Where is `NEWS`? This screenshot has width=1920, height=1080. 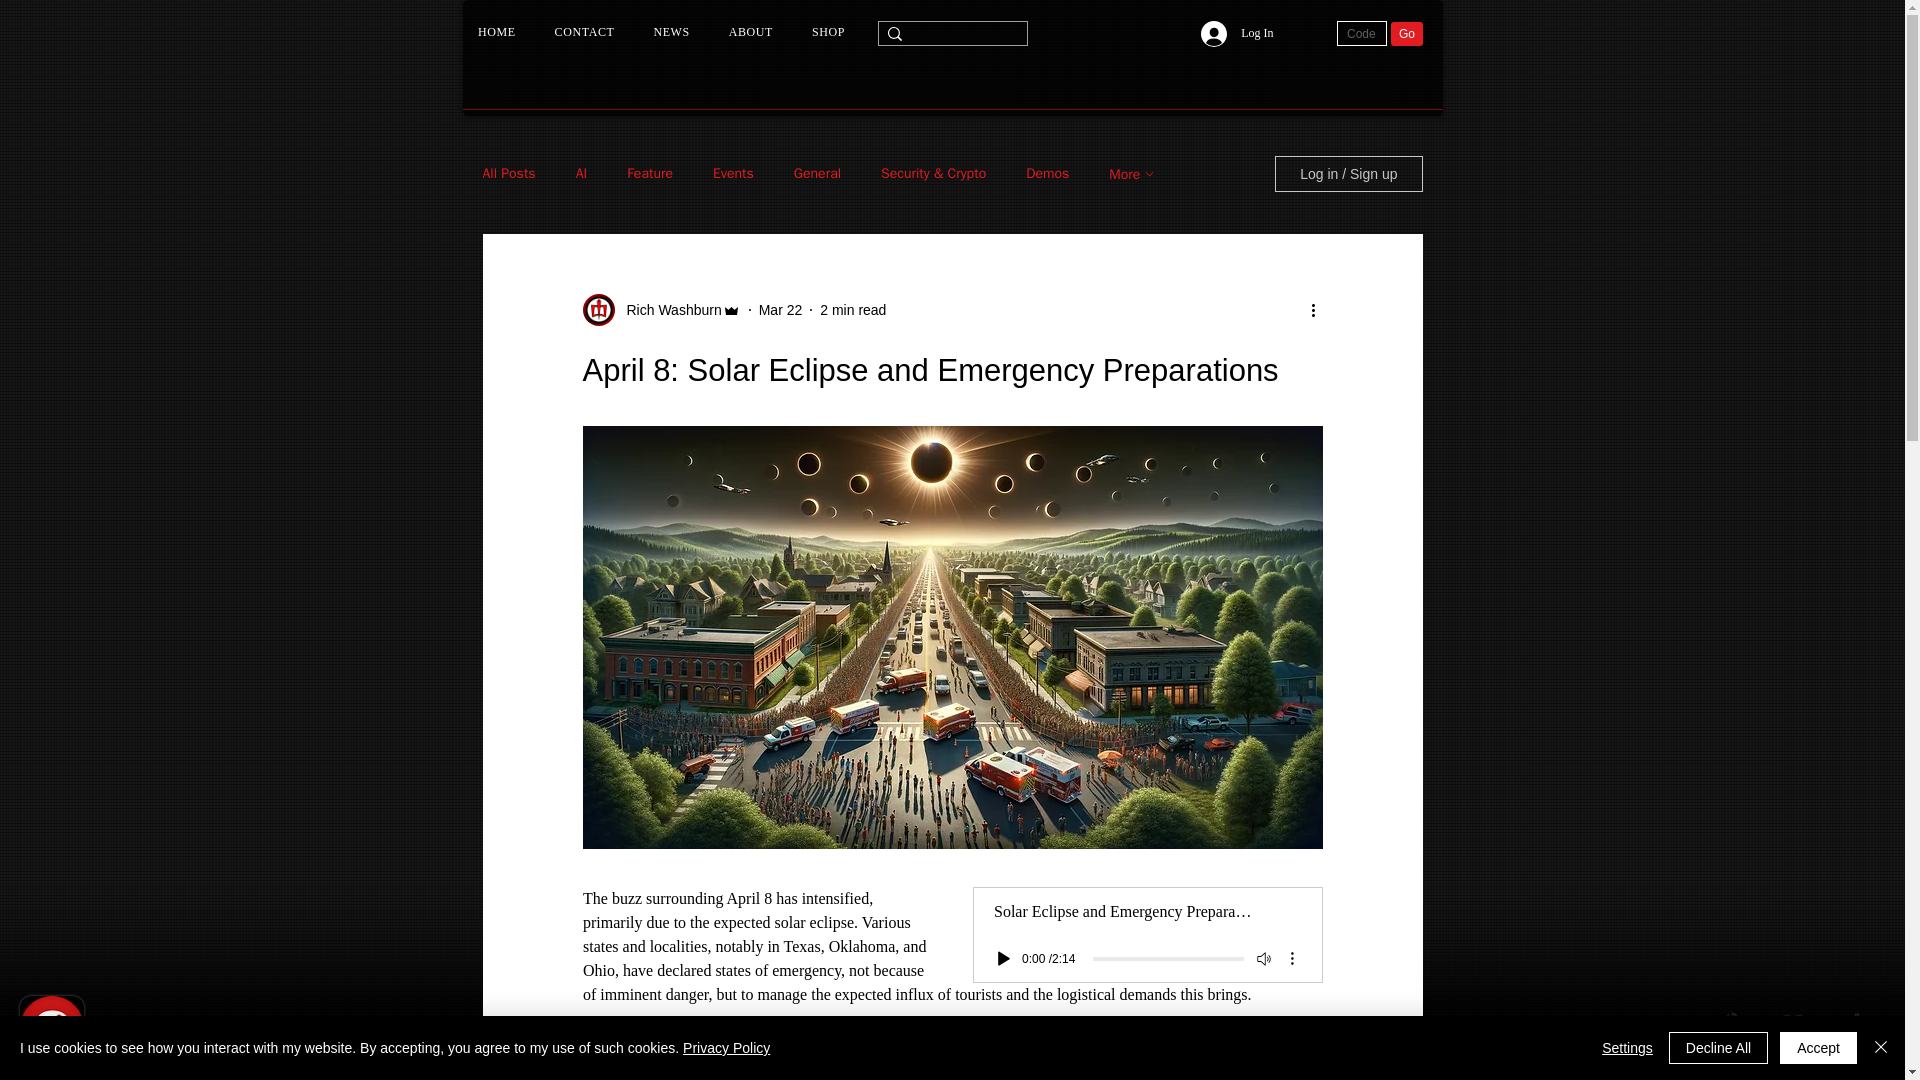
NEWS is located at coordinates (670, 32).